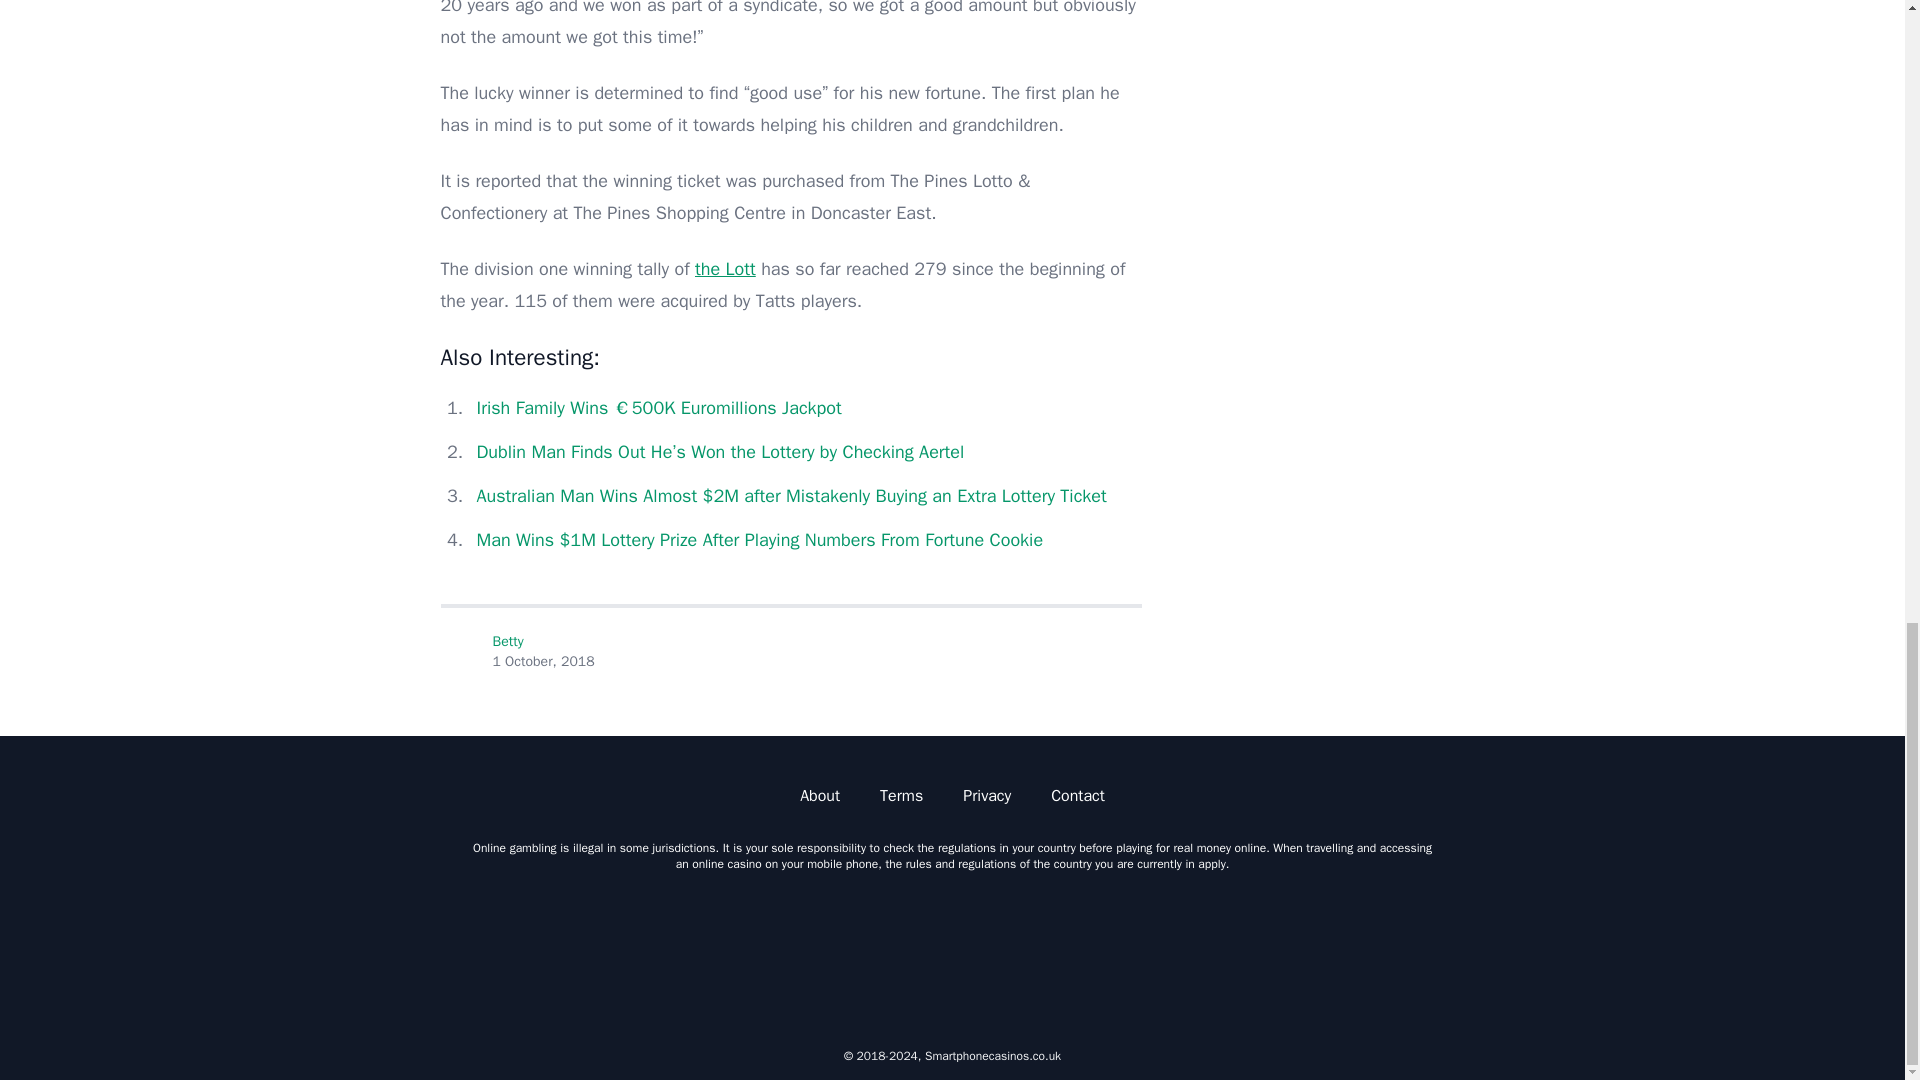  I want to click on Gambling Commission Logo, so click(766, 952).